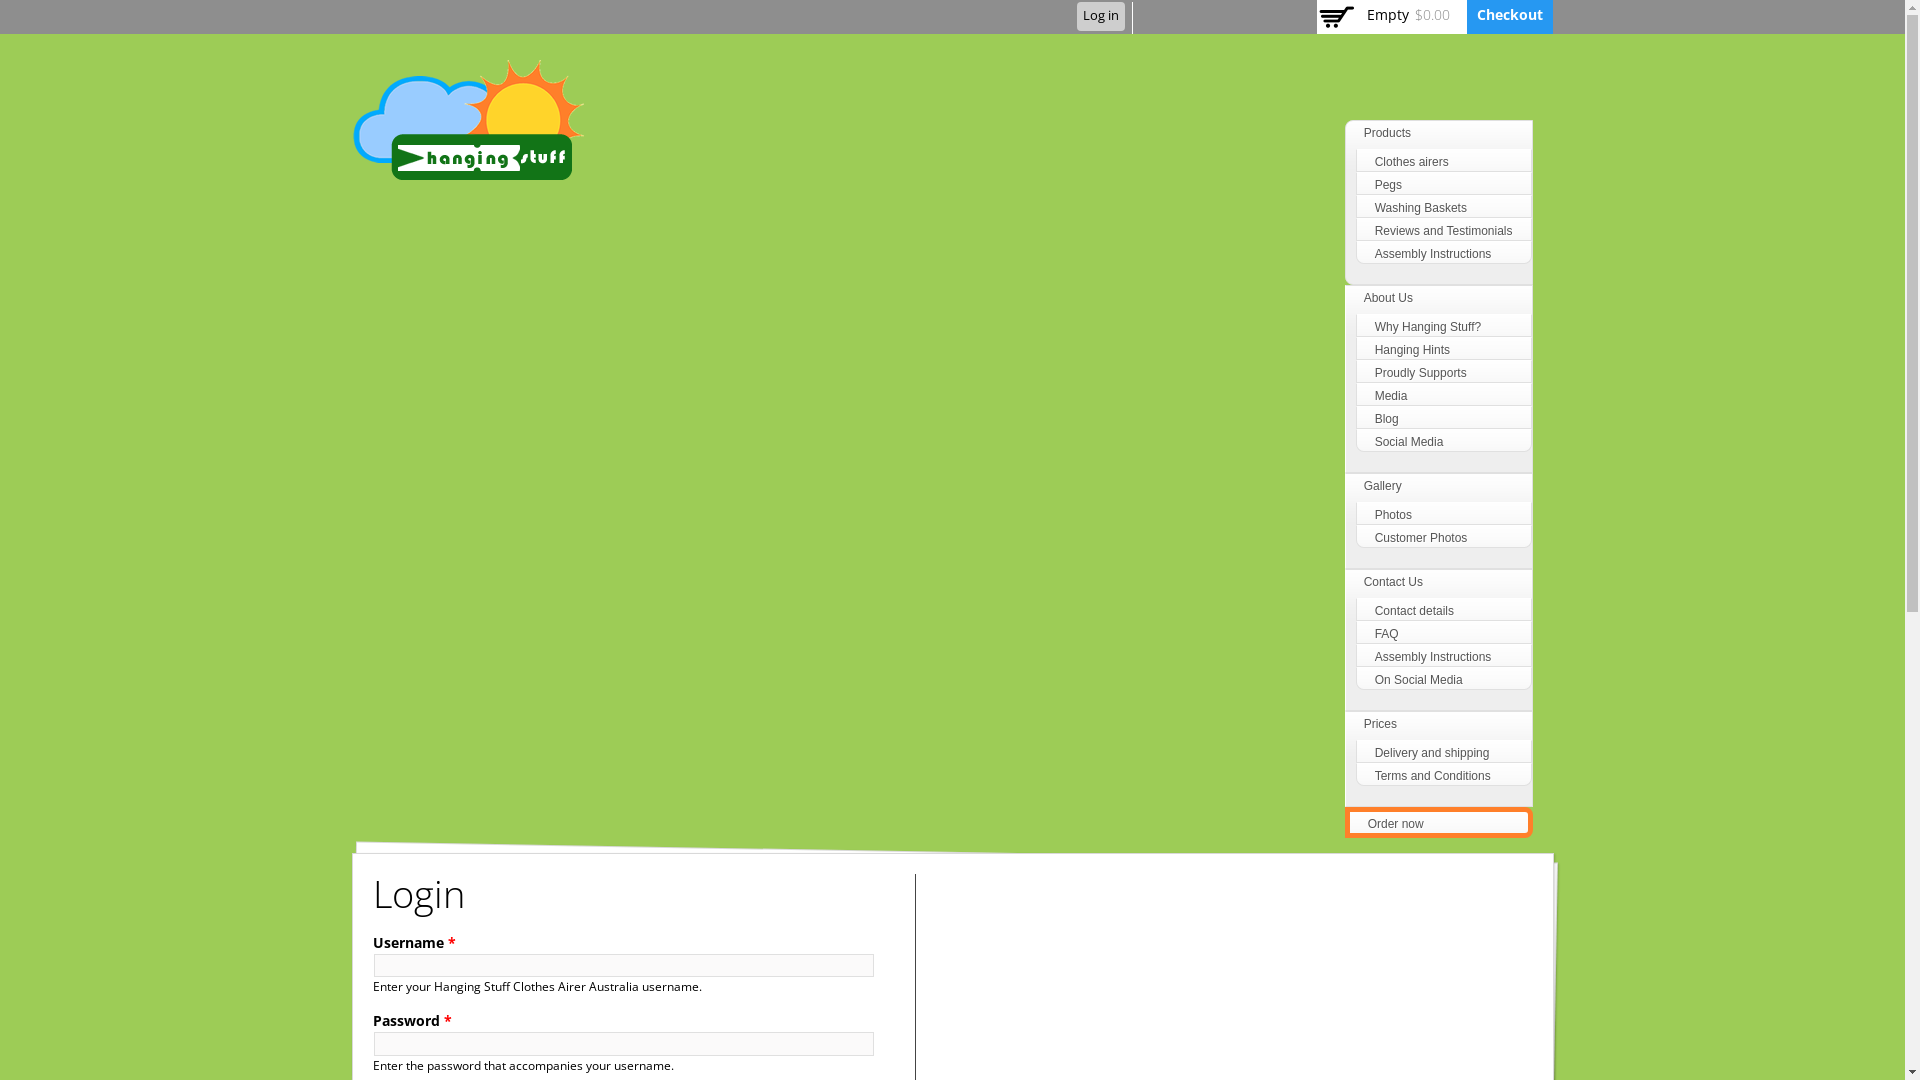  I want to click on Customer Photos, so click(1422, 538).